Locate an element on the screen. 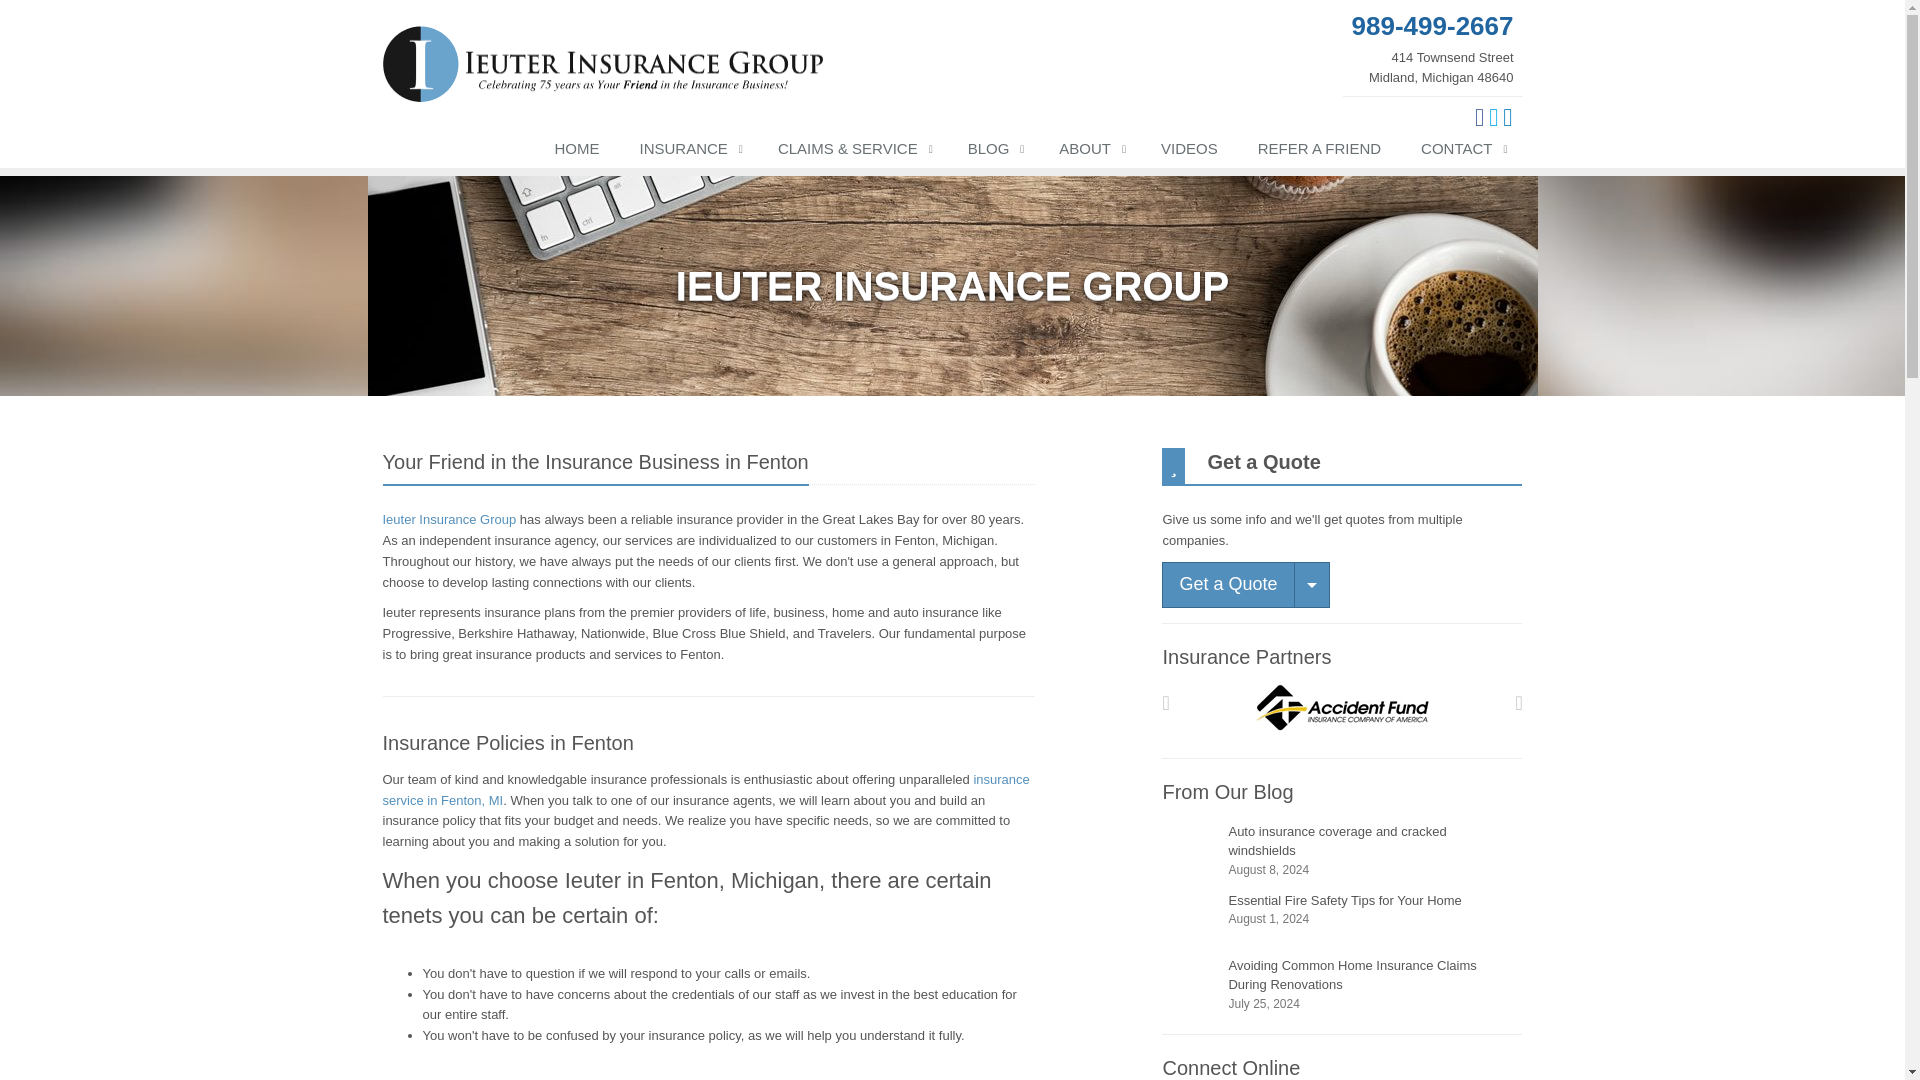 This screenshot has height=1080, width=1920. INSURANCE is located at coordinates (1432, 46).